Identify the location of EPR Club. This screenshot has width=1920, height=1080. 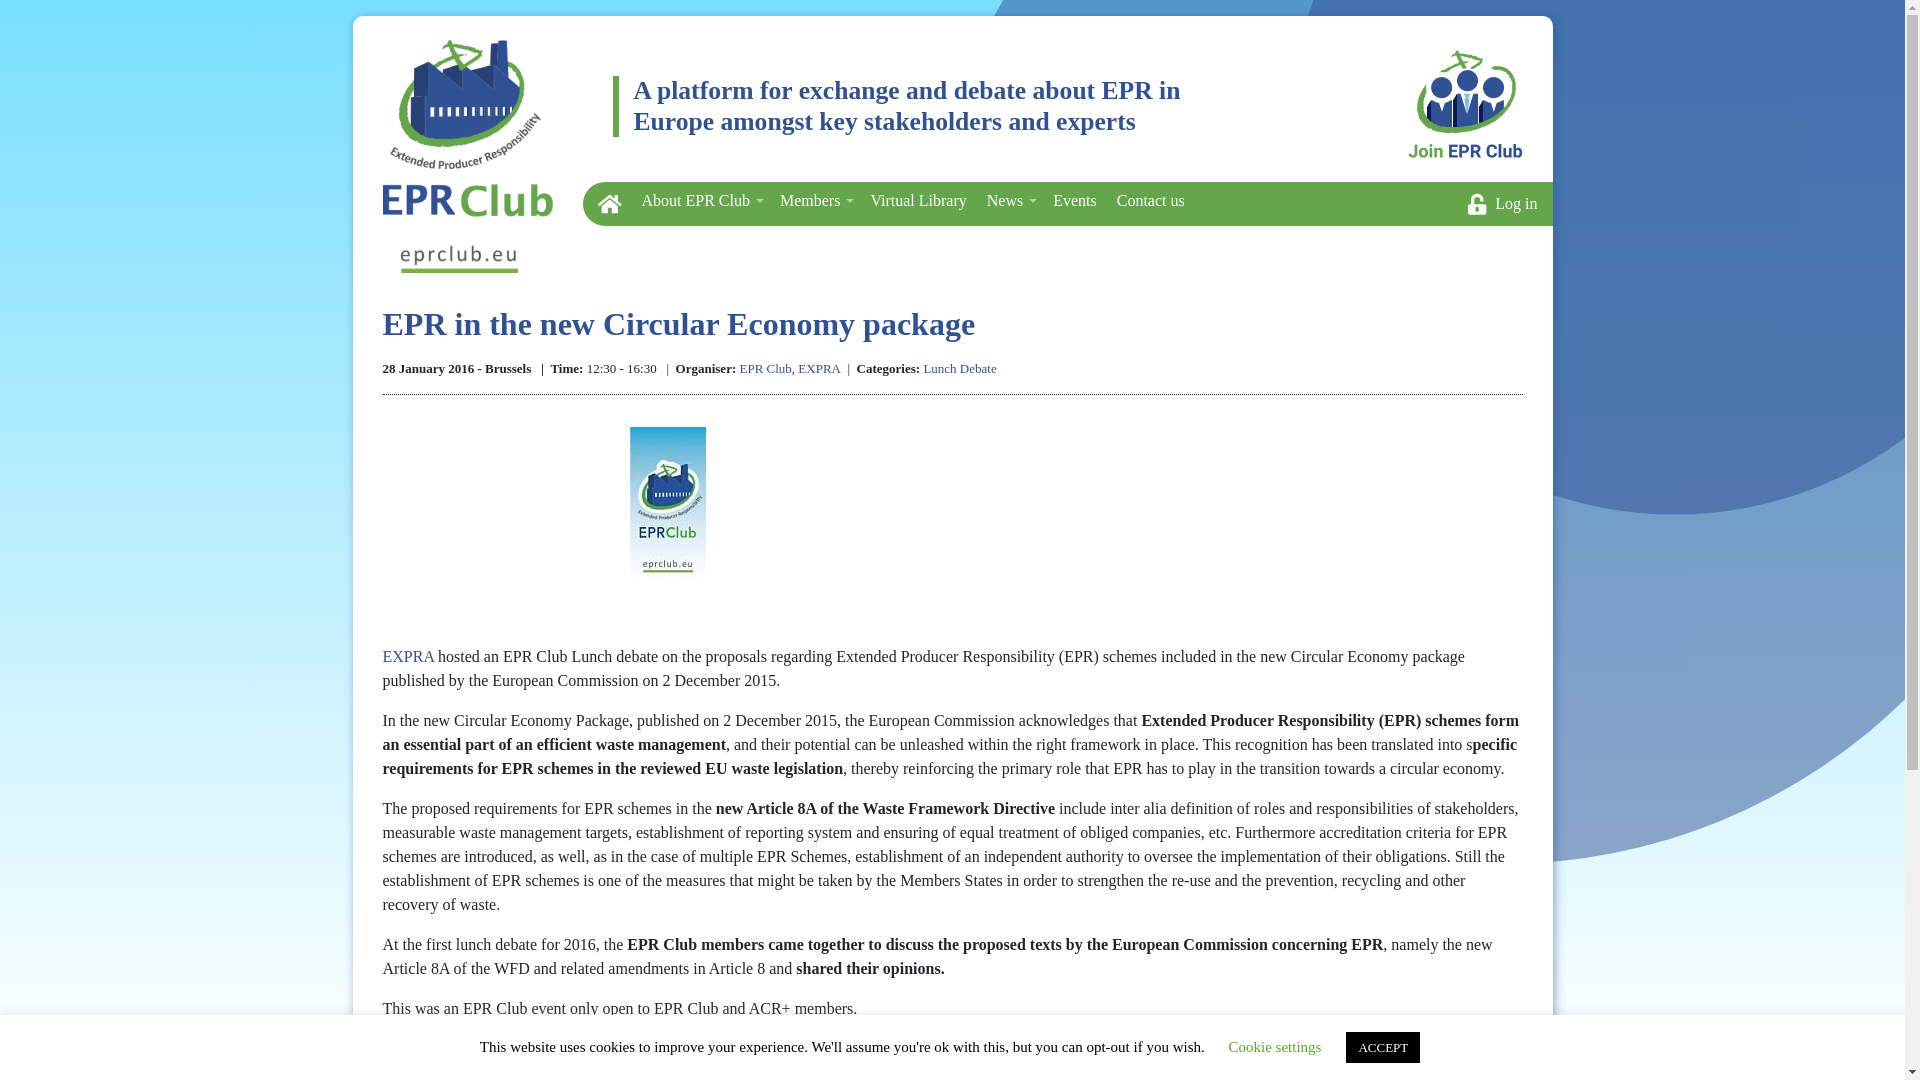
(765, 368).